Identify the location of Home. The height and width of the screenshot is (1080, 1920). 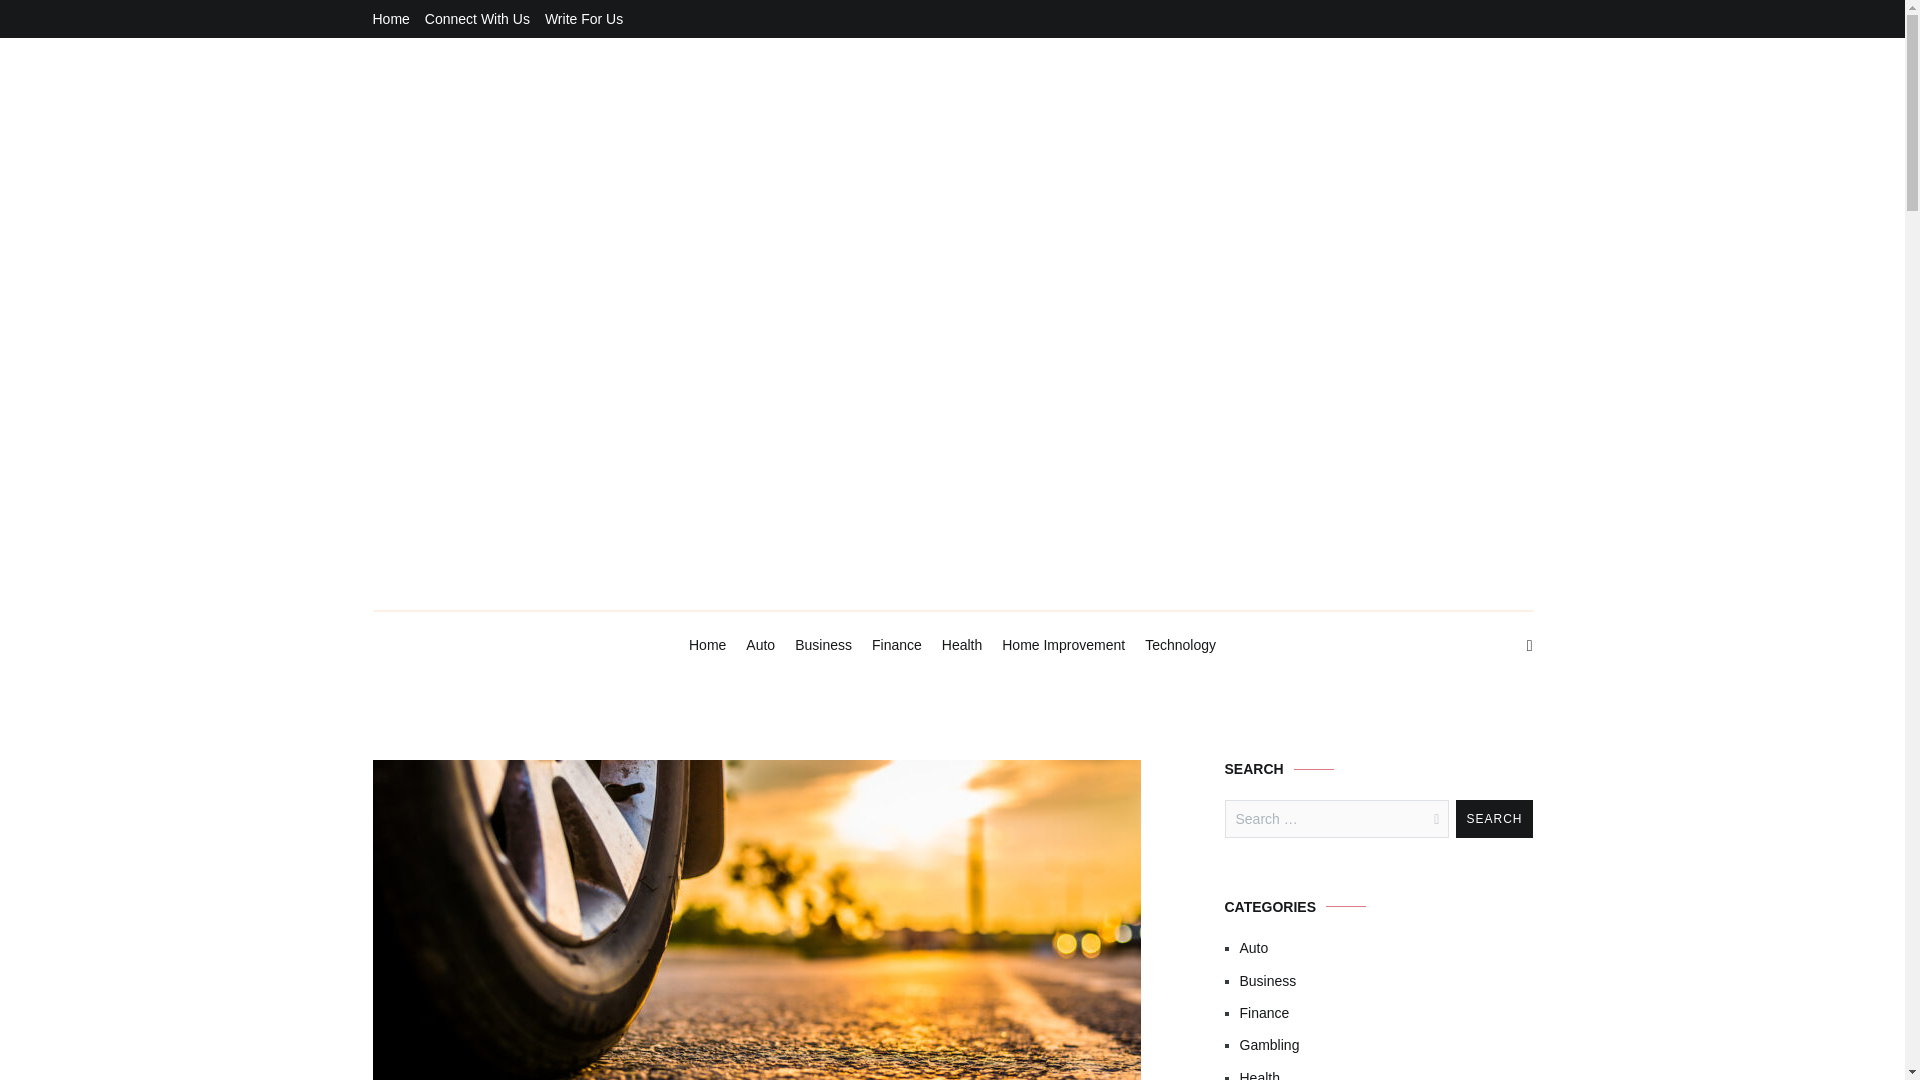
(390, 18).